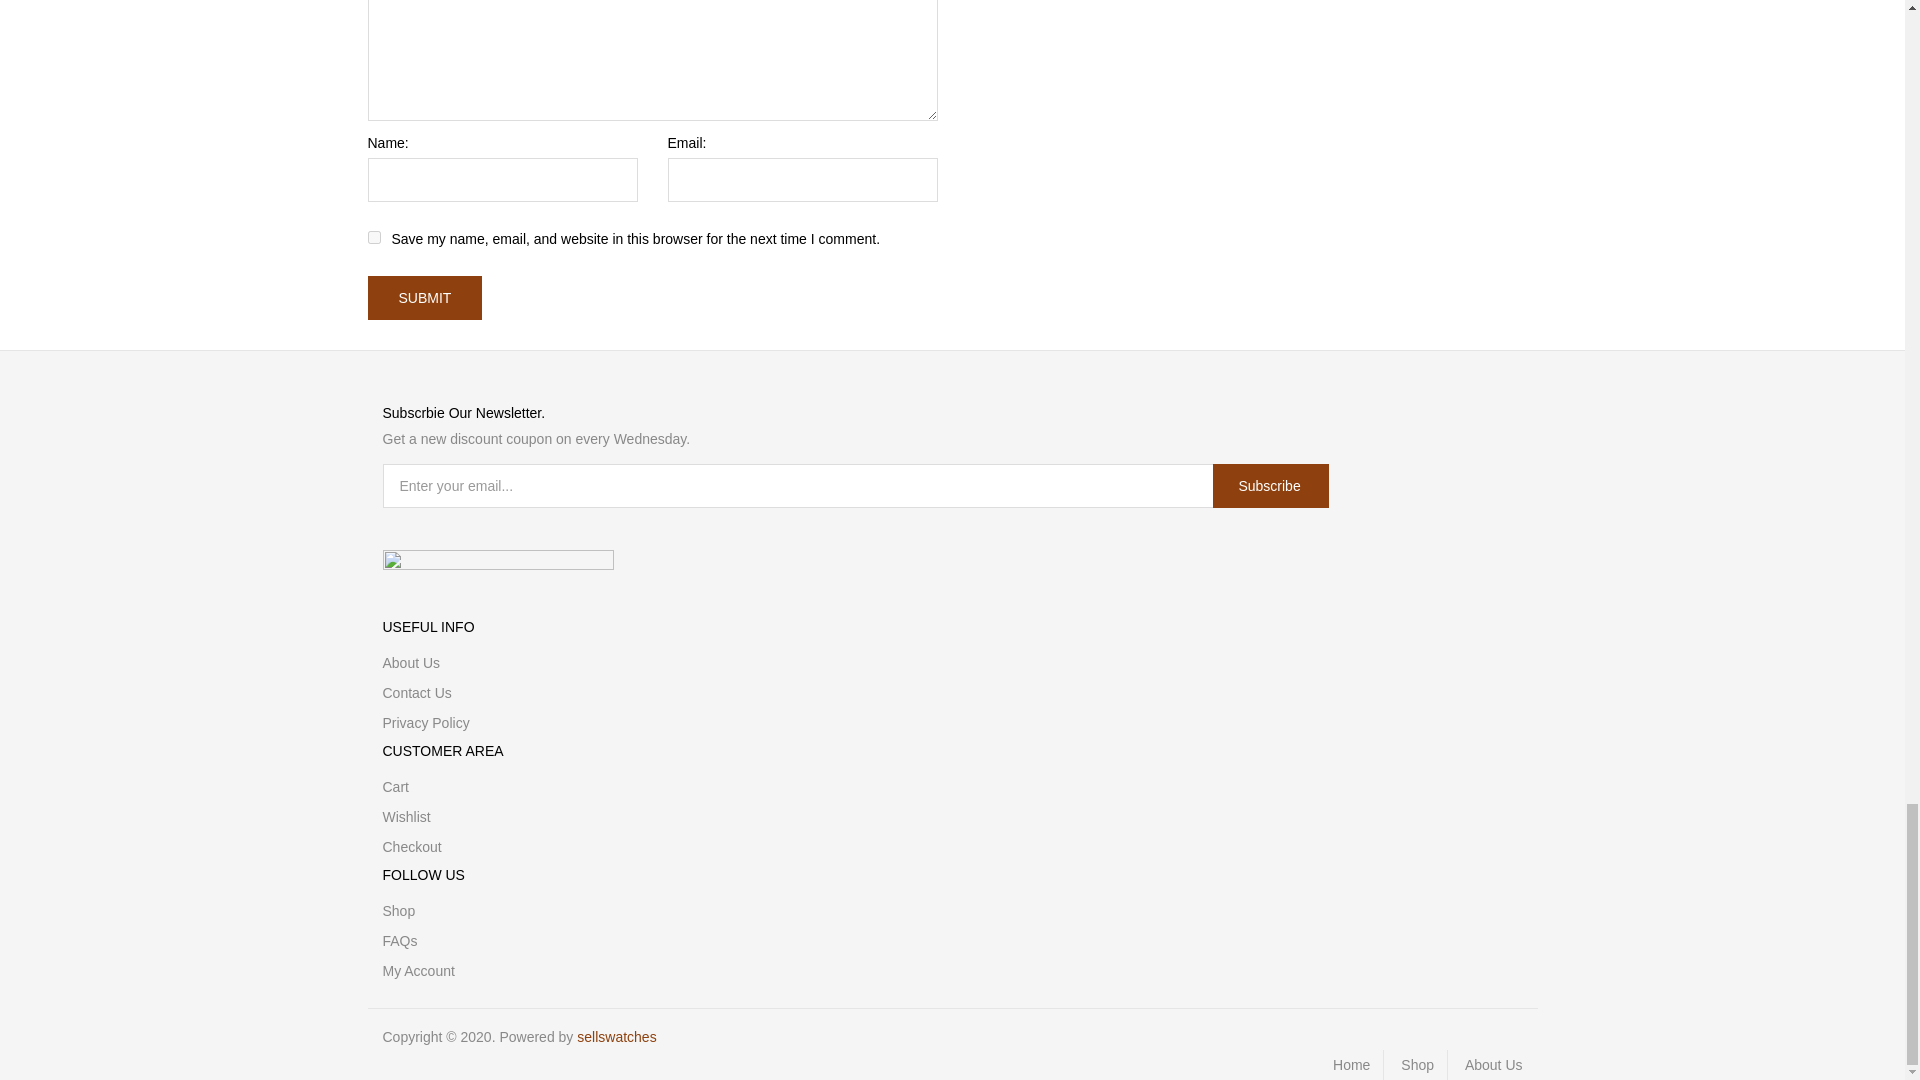 This screenshot has width=1920, height=1080. I want to click on payments, so click(497, 562).